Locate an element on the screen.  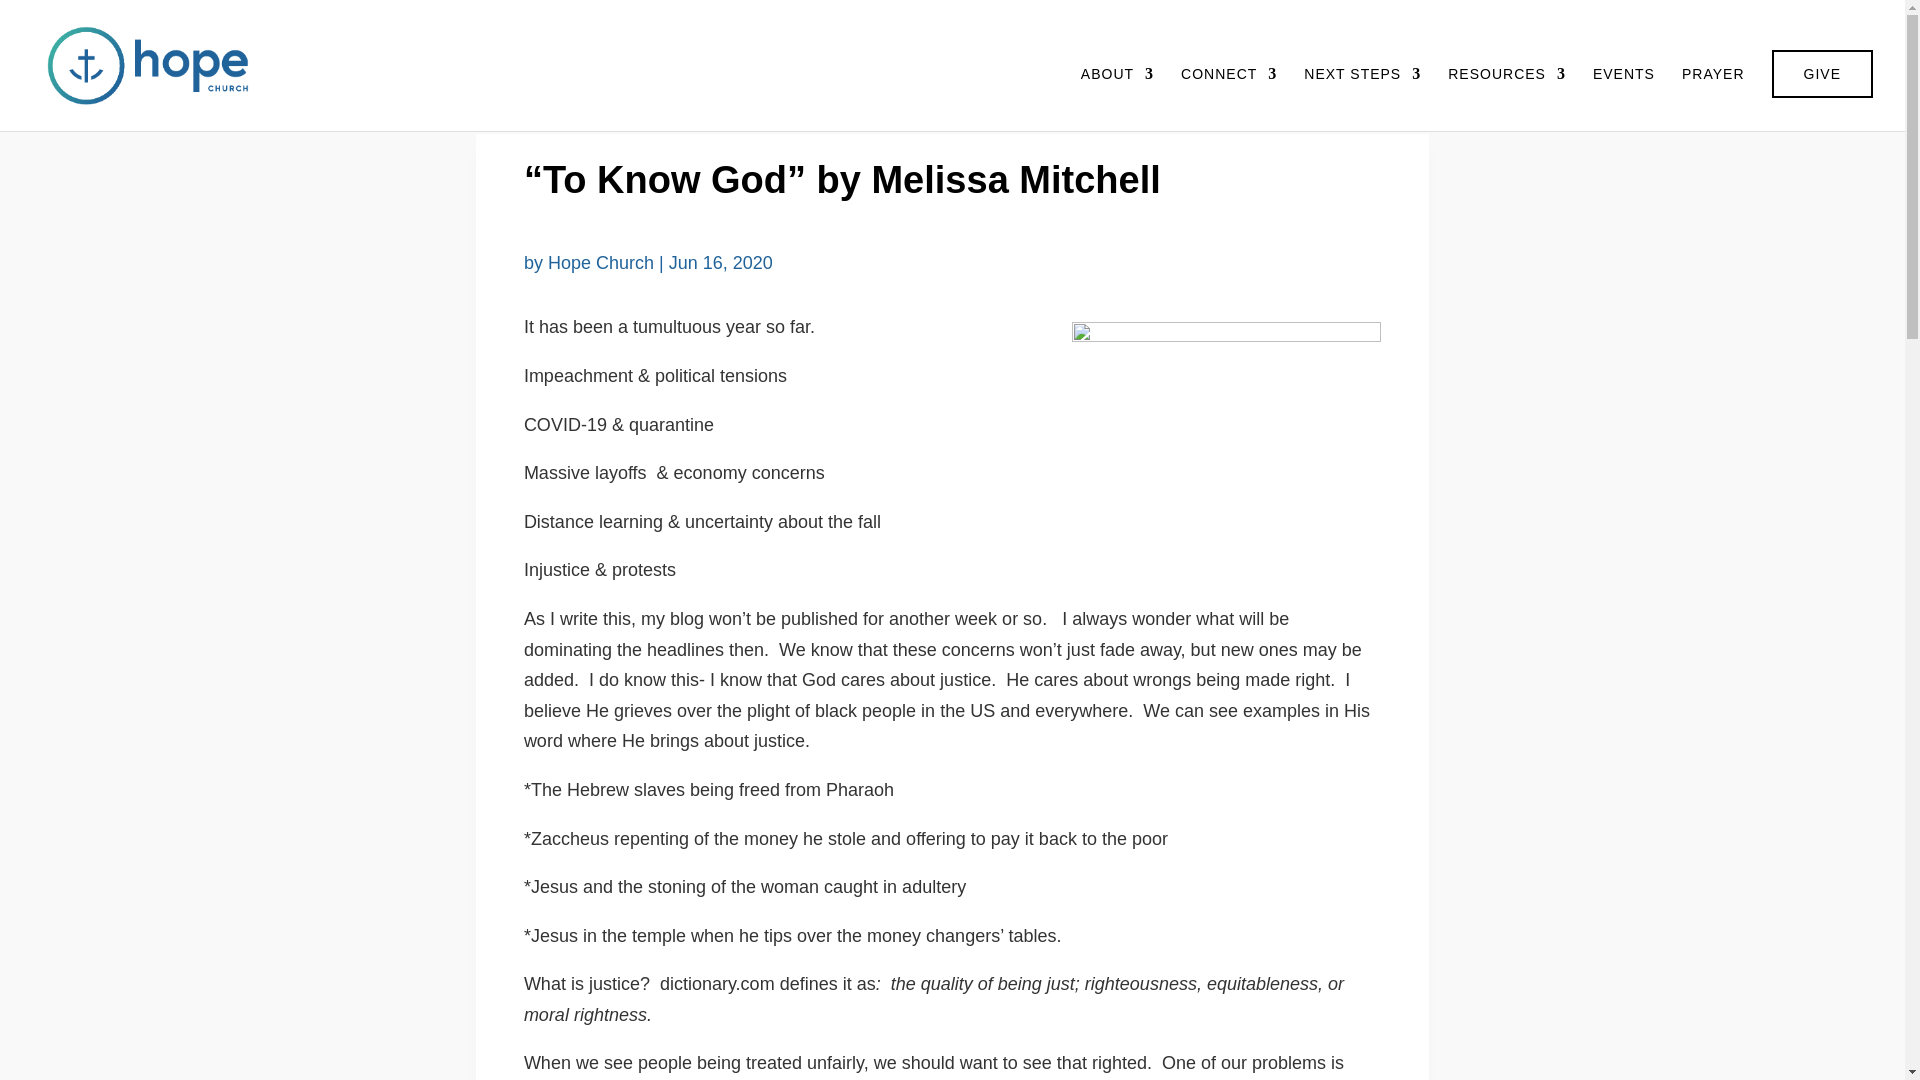
PRAYER is located at coordinates (1713, 98).